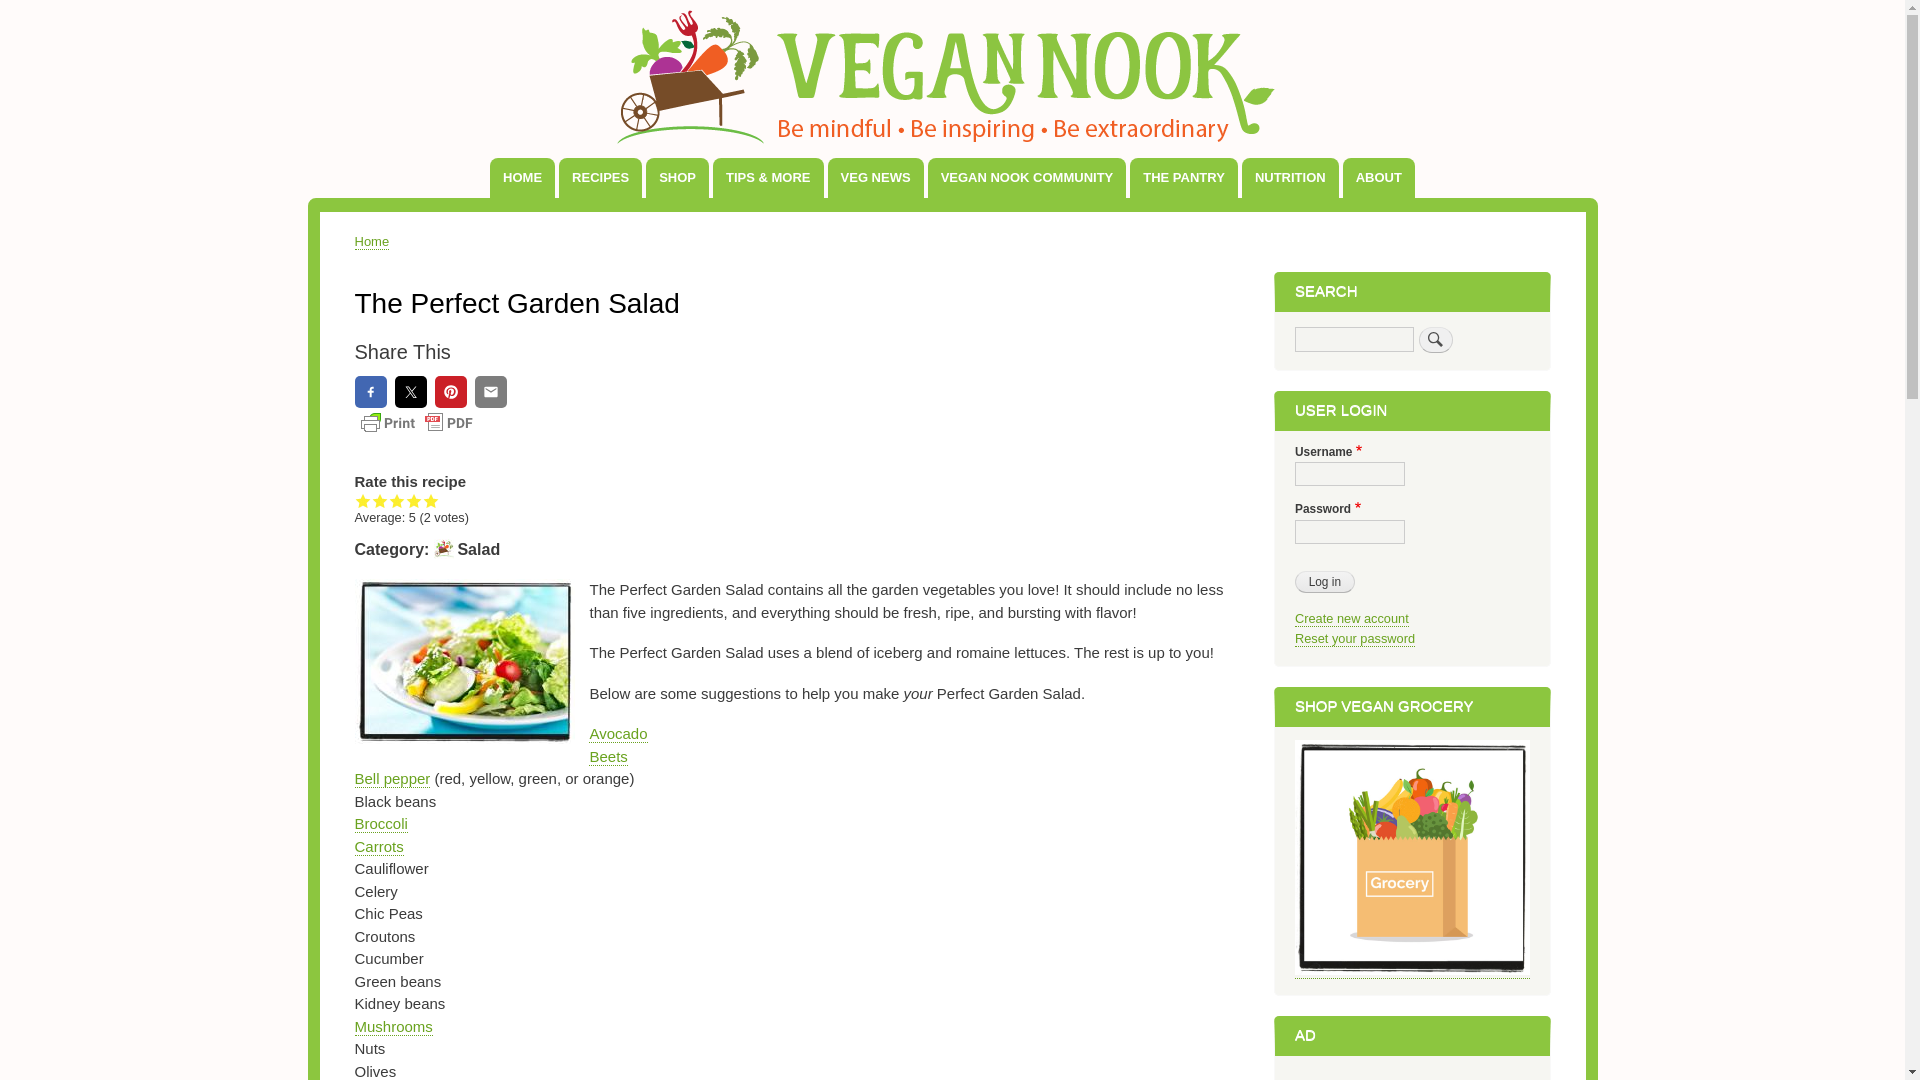 The height and width of the screenshot is (1080, 1920). Describe the element at coordinates (1027, 177) in the screenshot. I see `VEGAN NOOK COMMUNITY` at that location.